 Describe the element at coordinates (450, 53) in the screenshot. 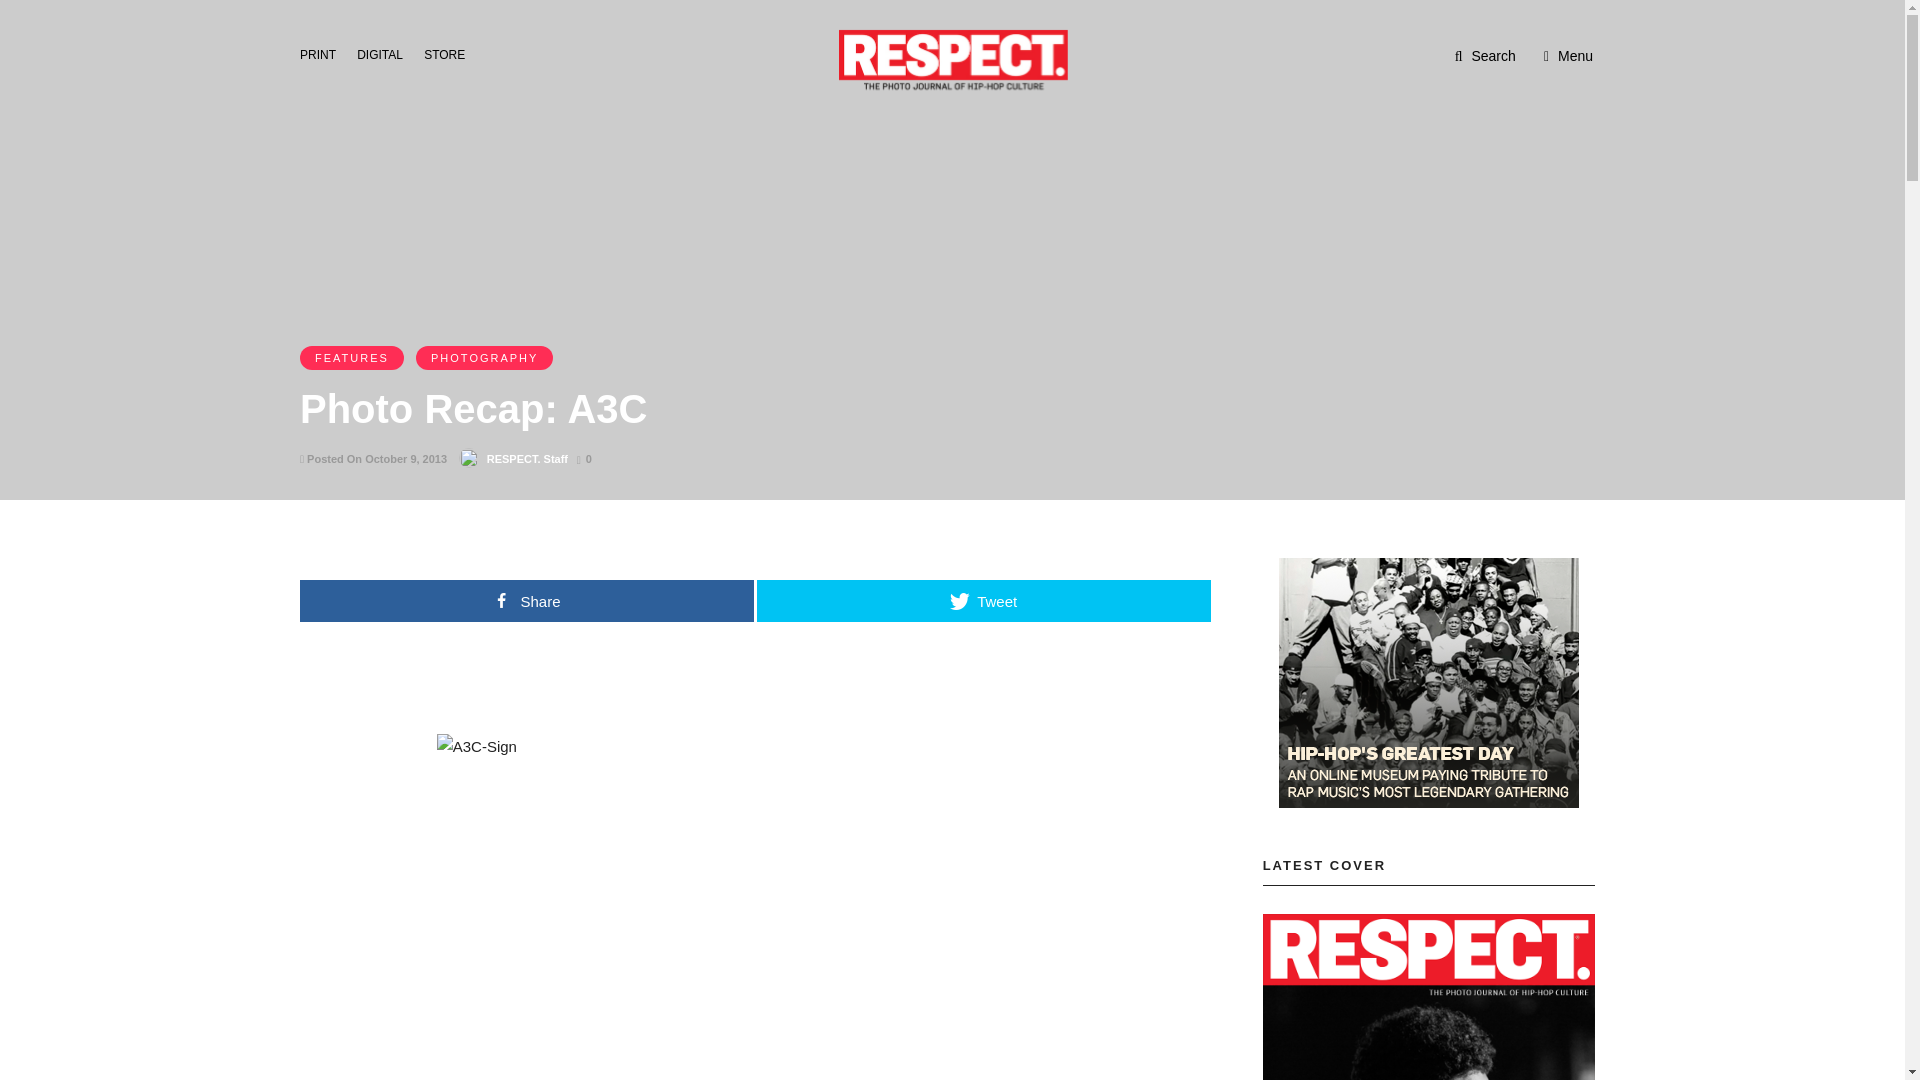

I see `STORE` at that location.